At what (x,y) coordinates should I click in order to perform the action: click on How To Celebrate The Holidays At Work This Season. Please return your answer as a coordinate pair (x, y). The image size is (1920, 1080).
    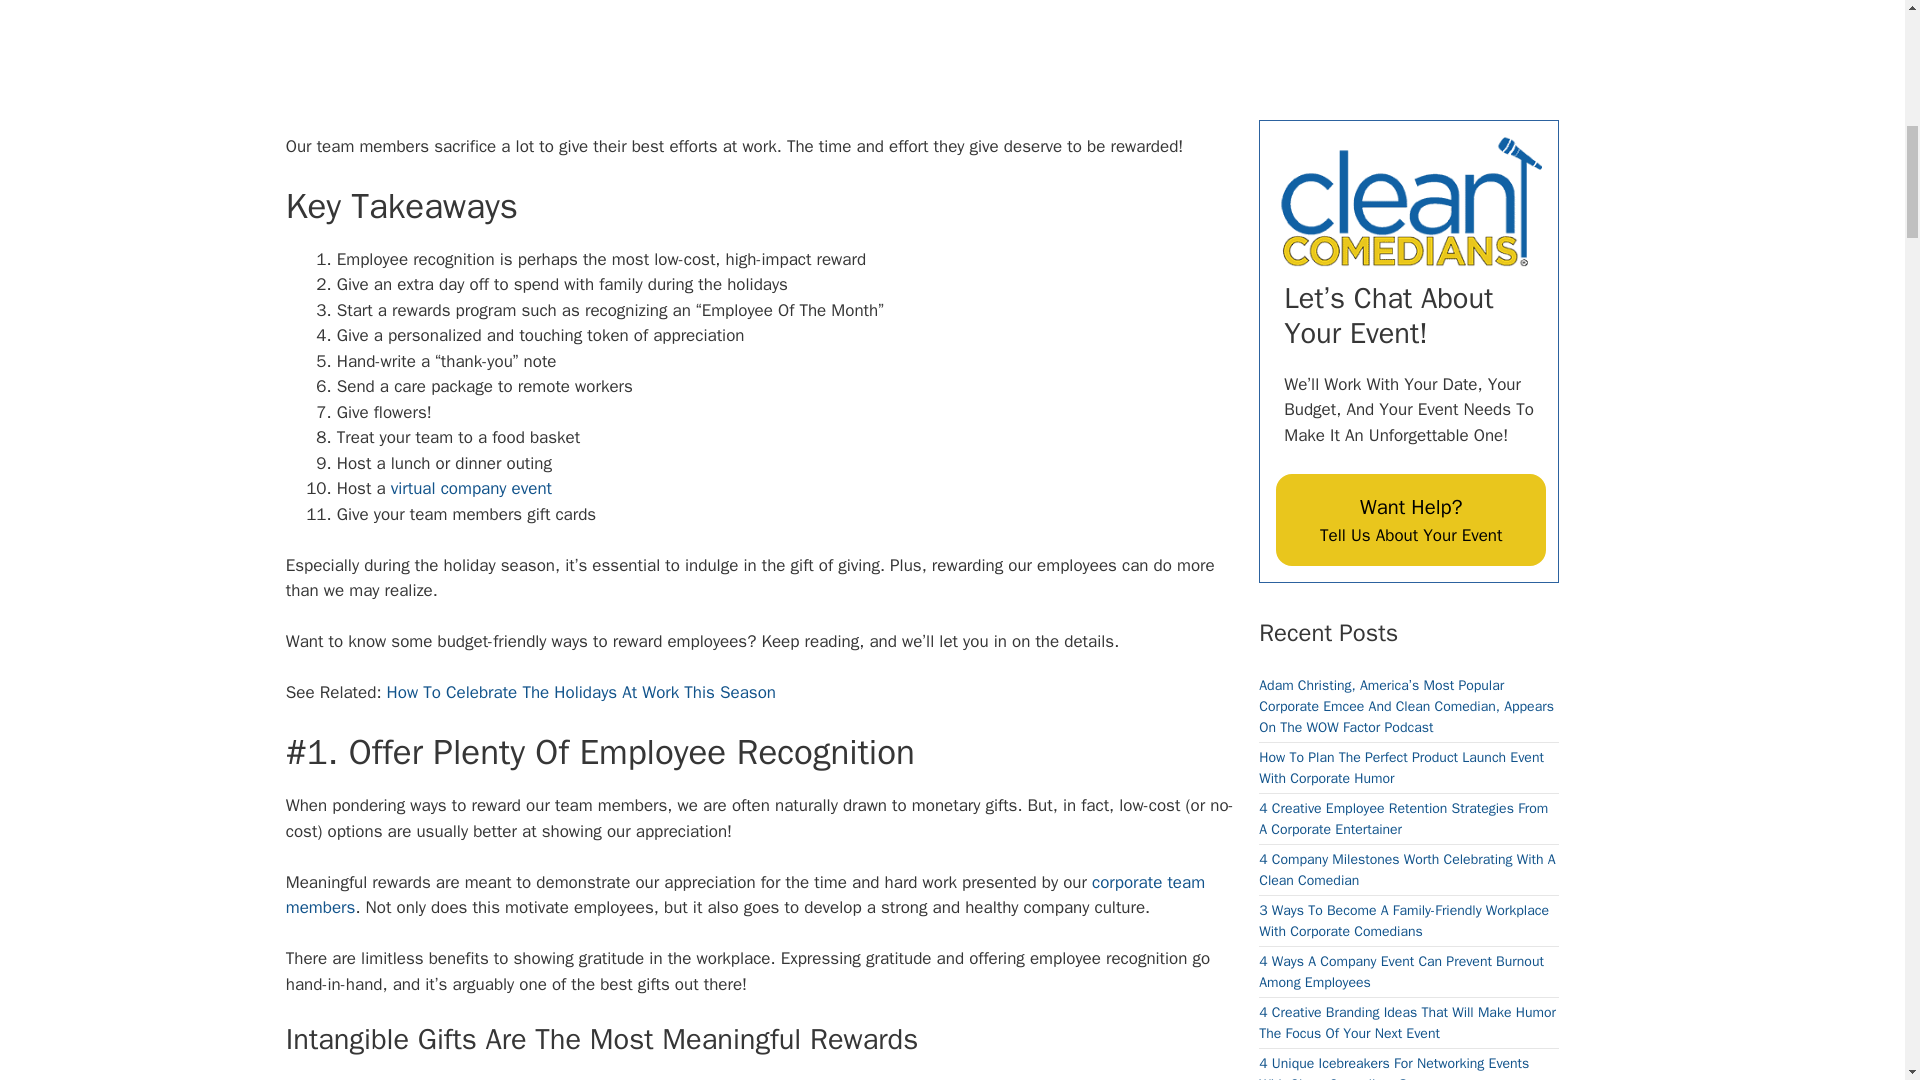
    Looking at the image, I should click on (581, 692).